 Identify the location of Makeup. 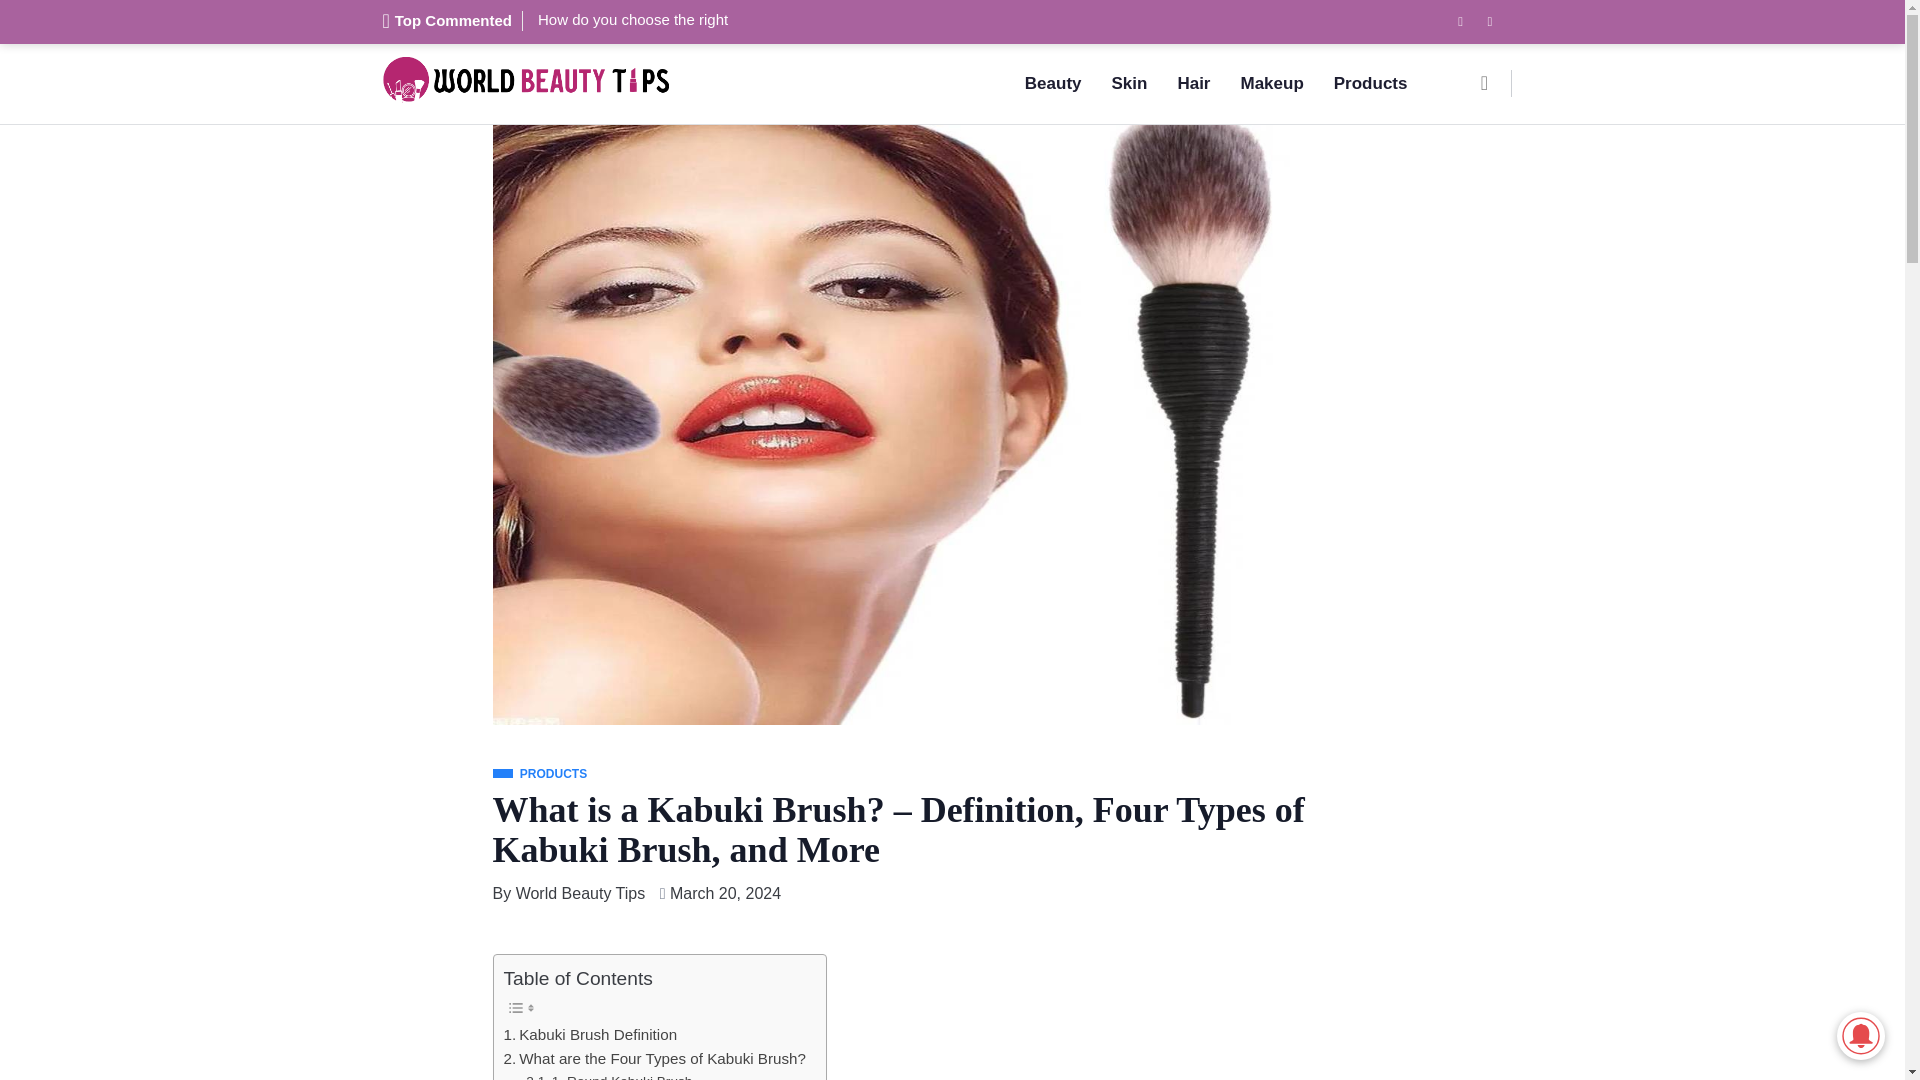
(1270, 84).